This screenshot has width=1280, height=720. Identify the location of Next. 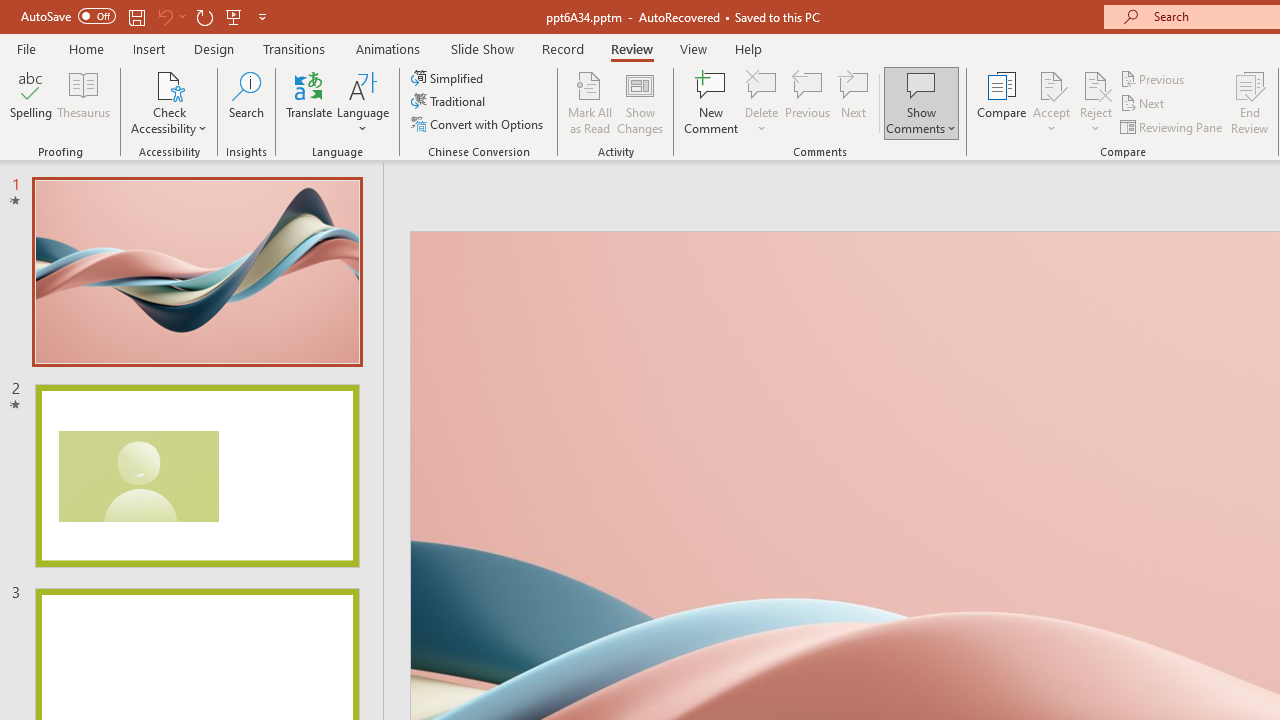
(1144, 104).